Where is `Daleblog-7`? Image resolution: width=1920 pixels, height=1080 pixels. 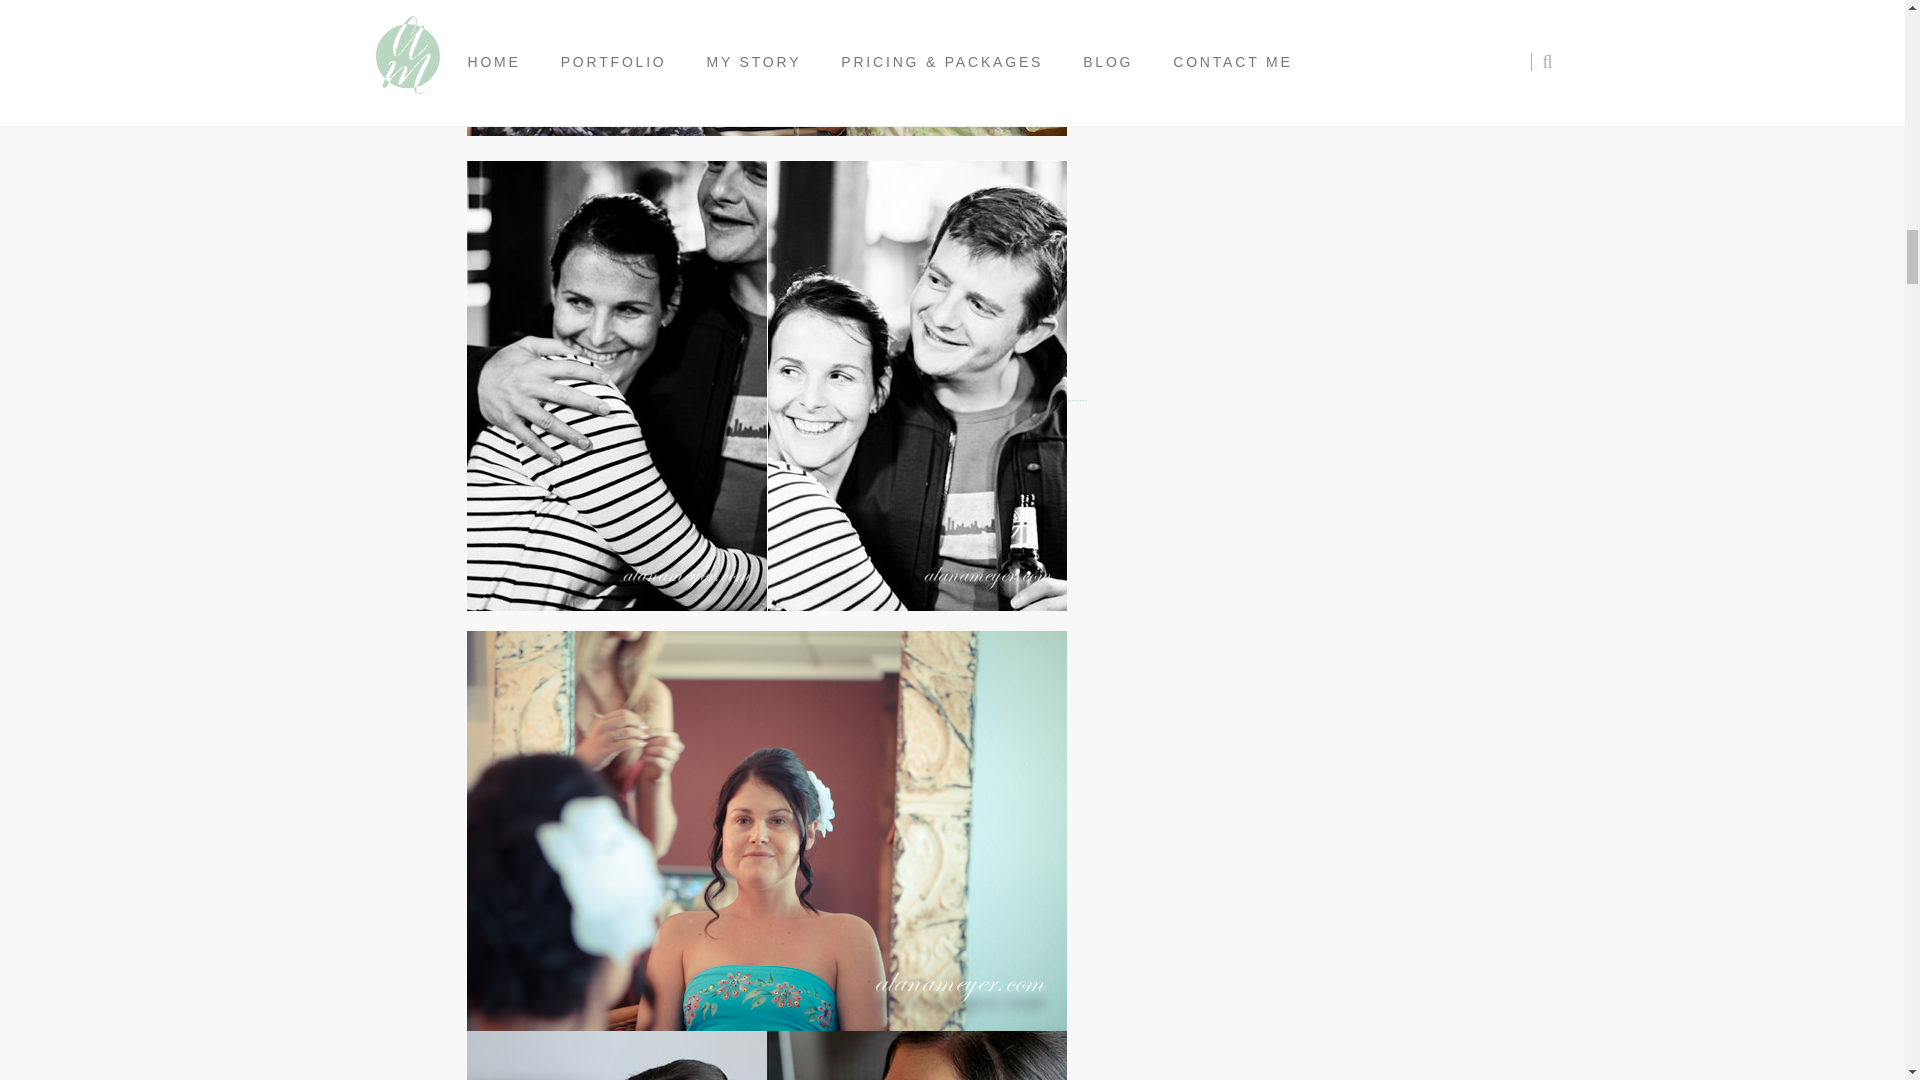 Daleblog-7 is located at coordinates (766, 68).